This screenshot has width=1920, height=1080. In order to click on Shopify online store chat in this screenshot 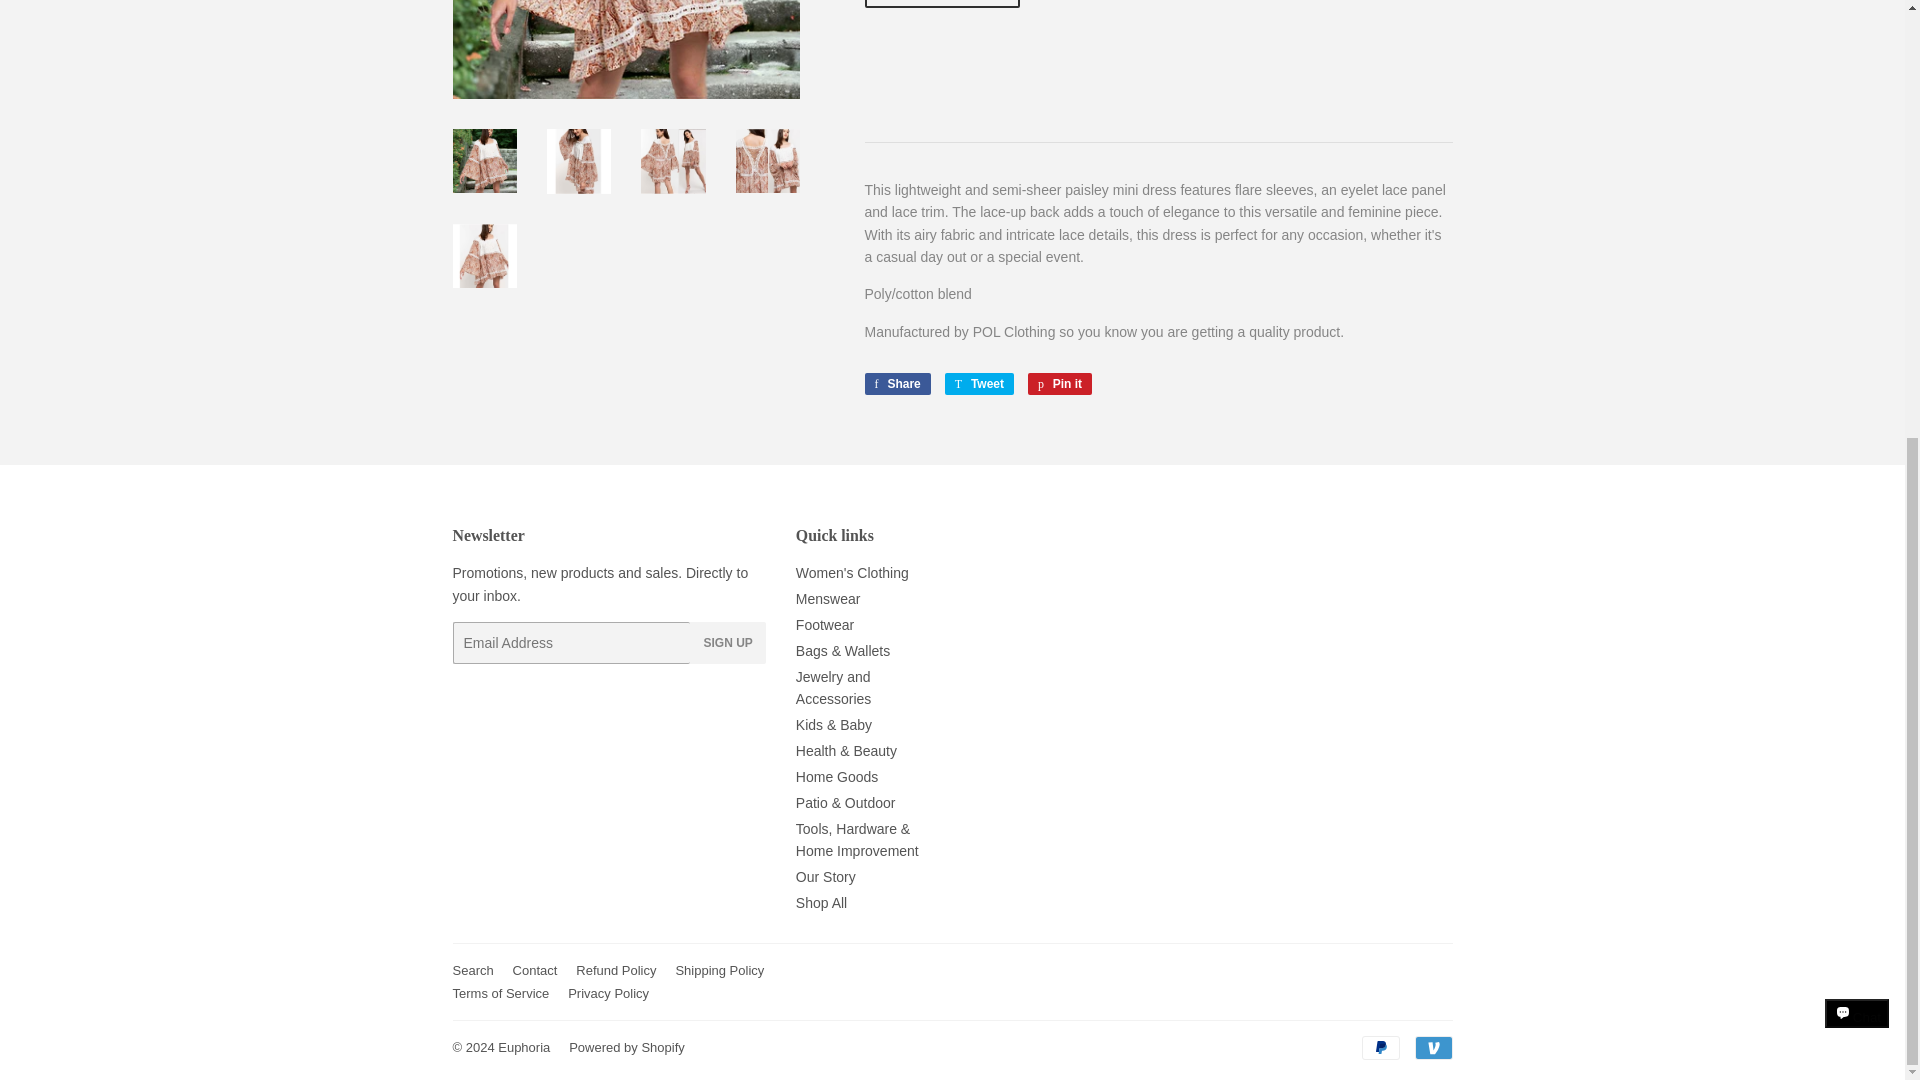, I will do `click(1857, 300)`.